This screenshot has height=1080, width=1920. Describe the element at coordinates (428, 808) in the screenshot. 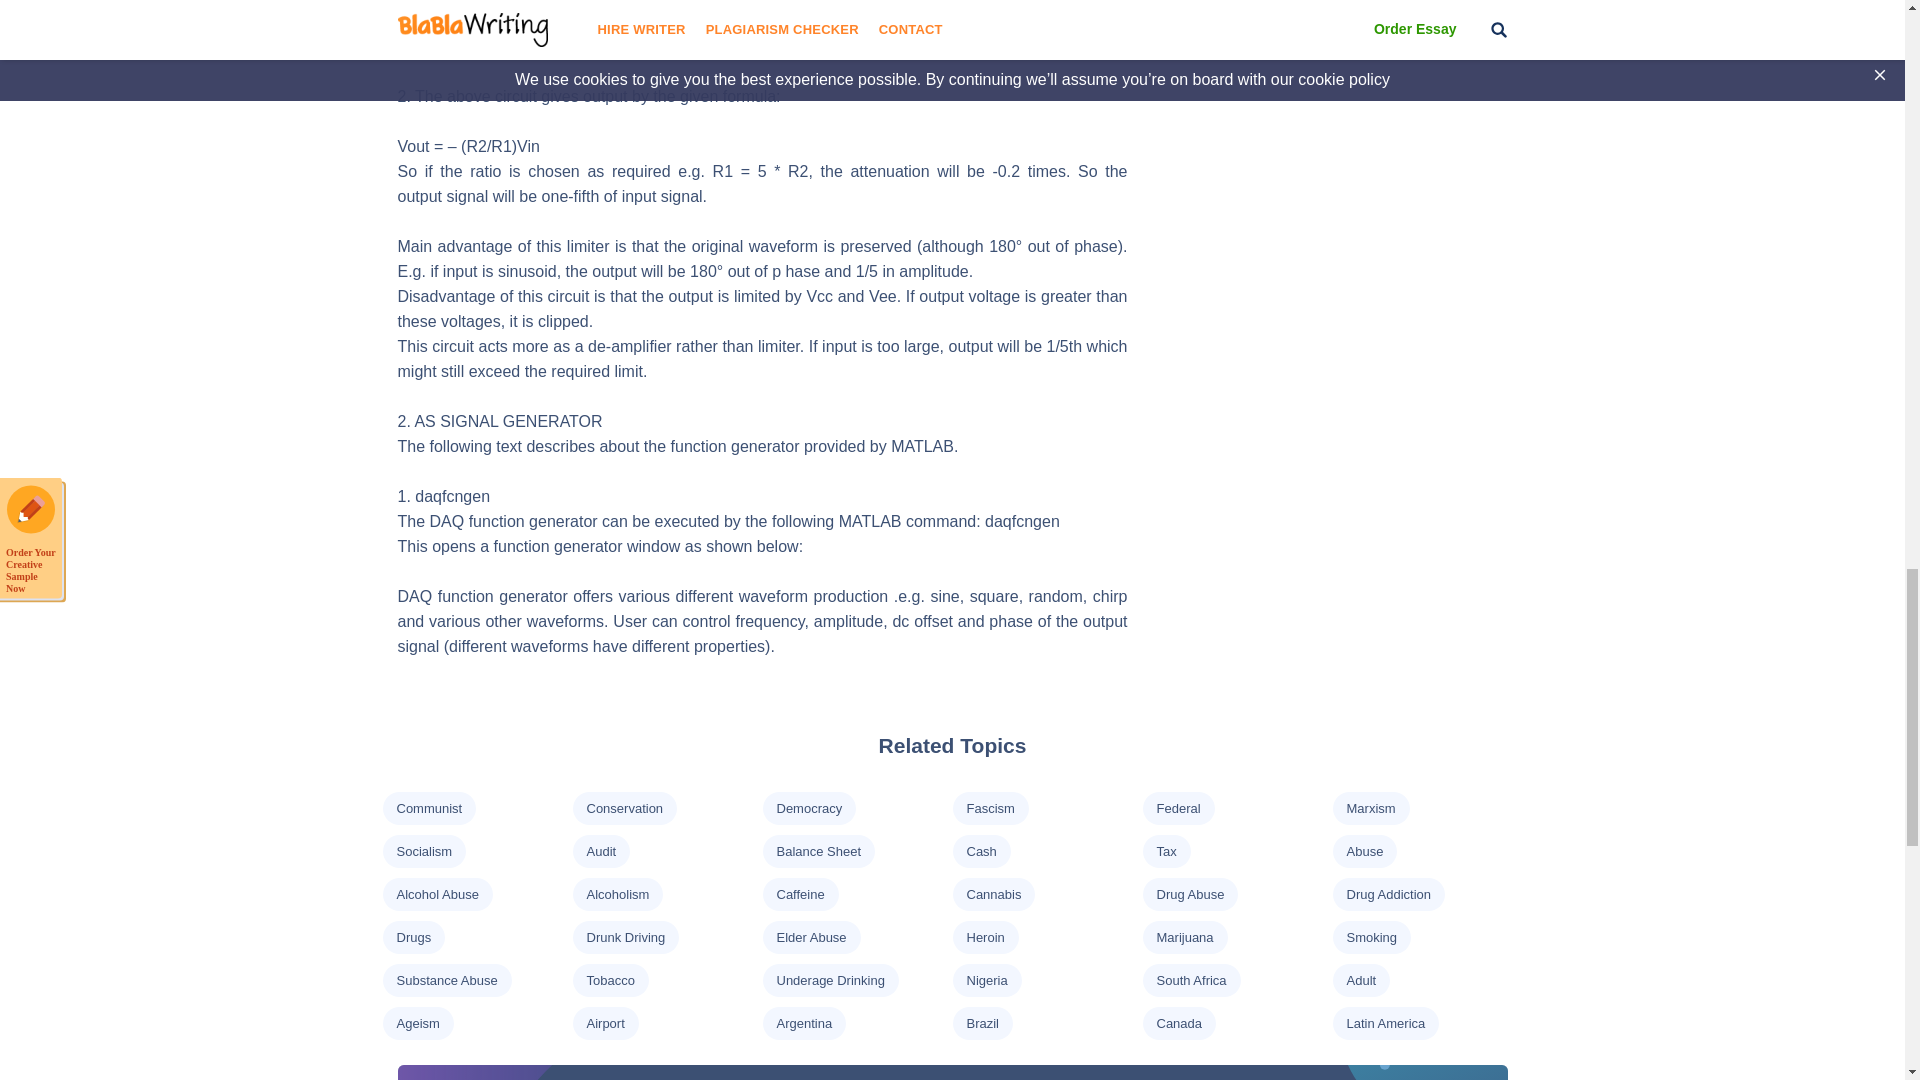

I see `Communist` at that location.